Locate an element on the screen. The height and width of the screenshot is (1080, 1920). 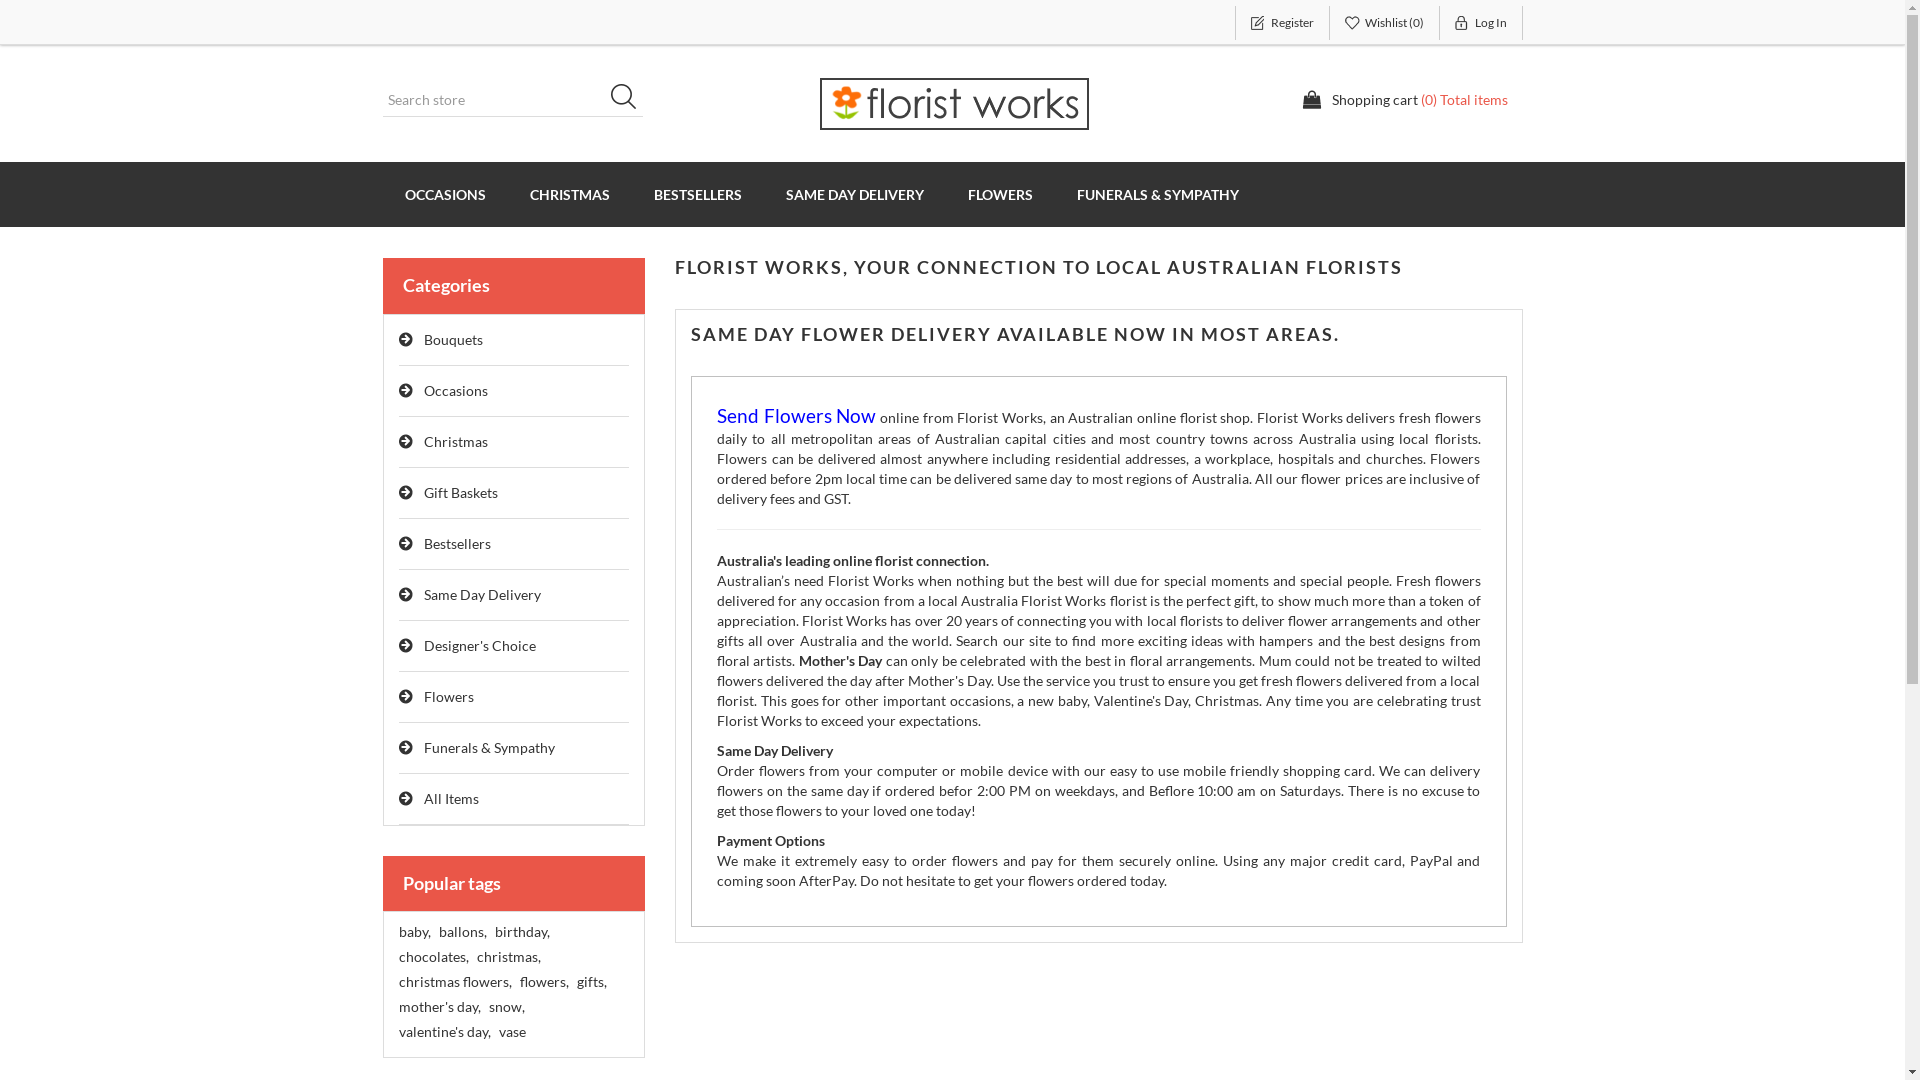
christmas, is located at coordinates (508, 957).